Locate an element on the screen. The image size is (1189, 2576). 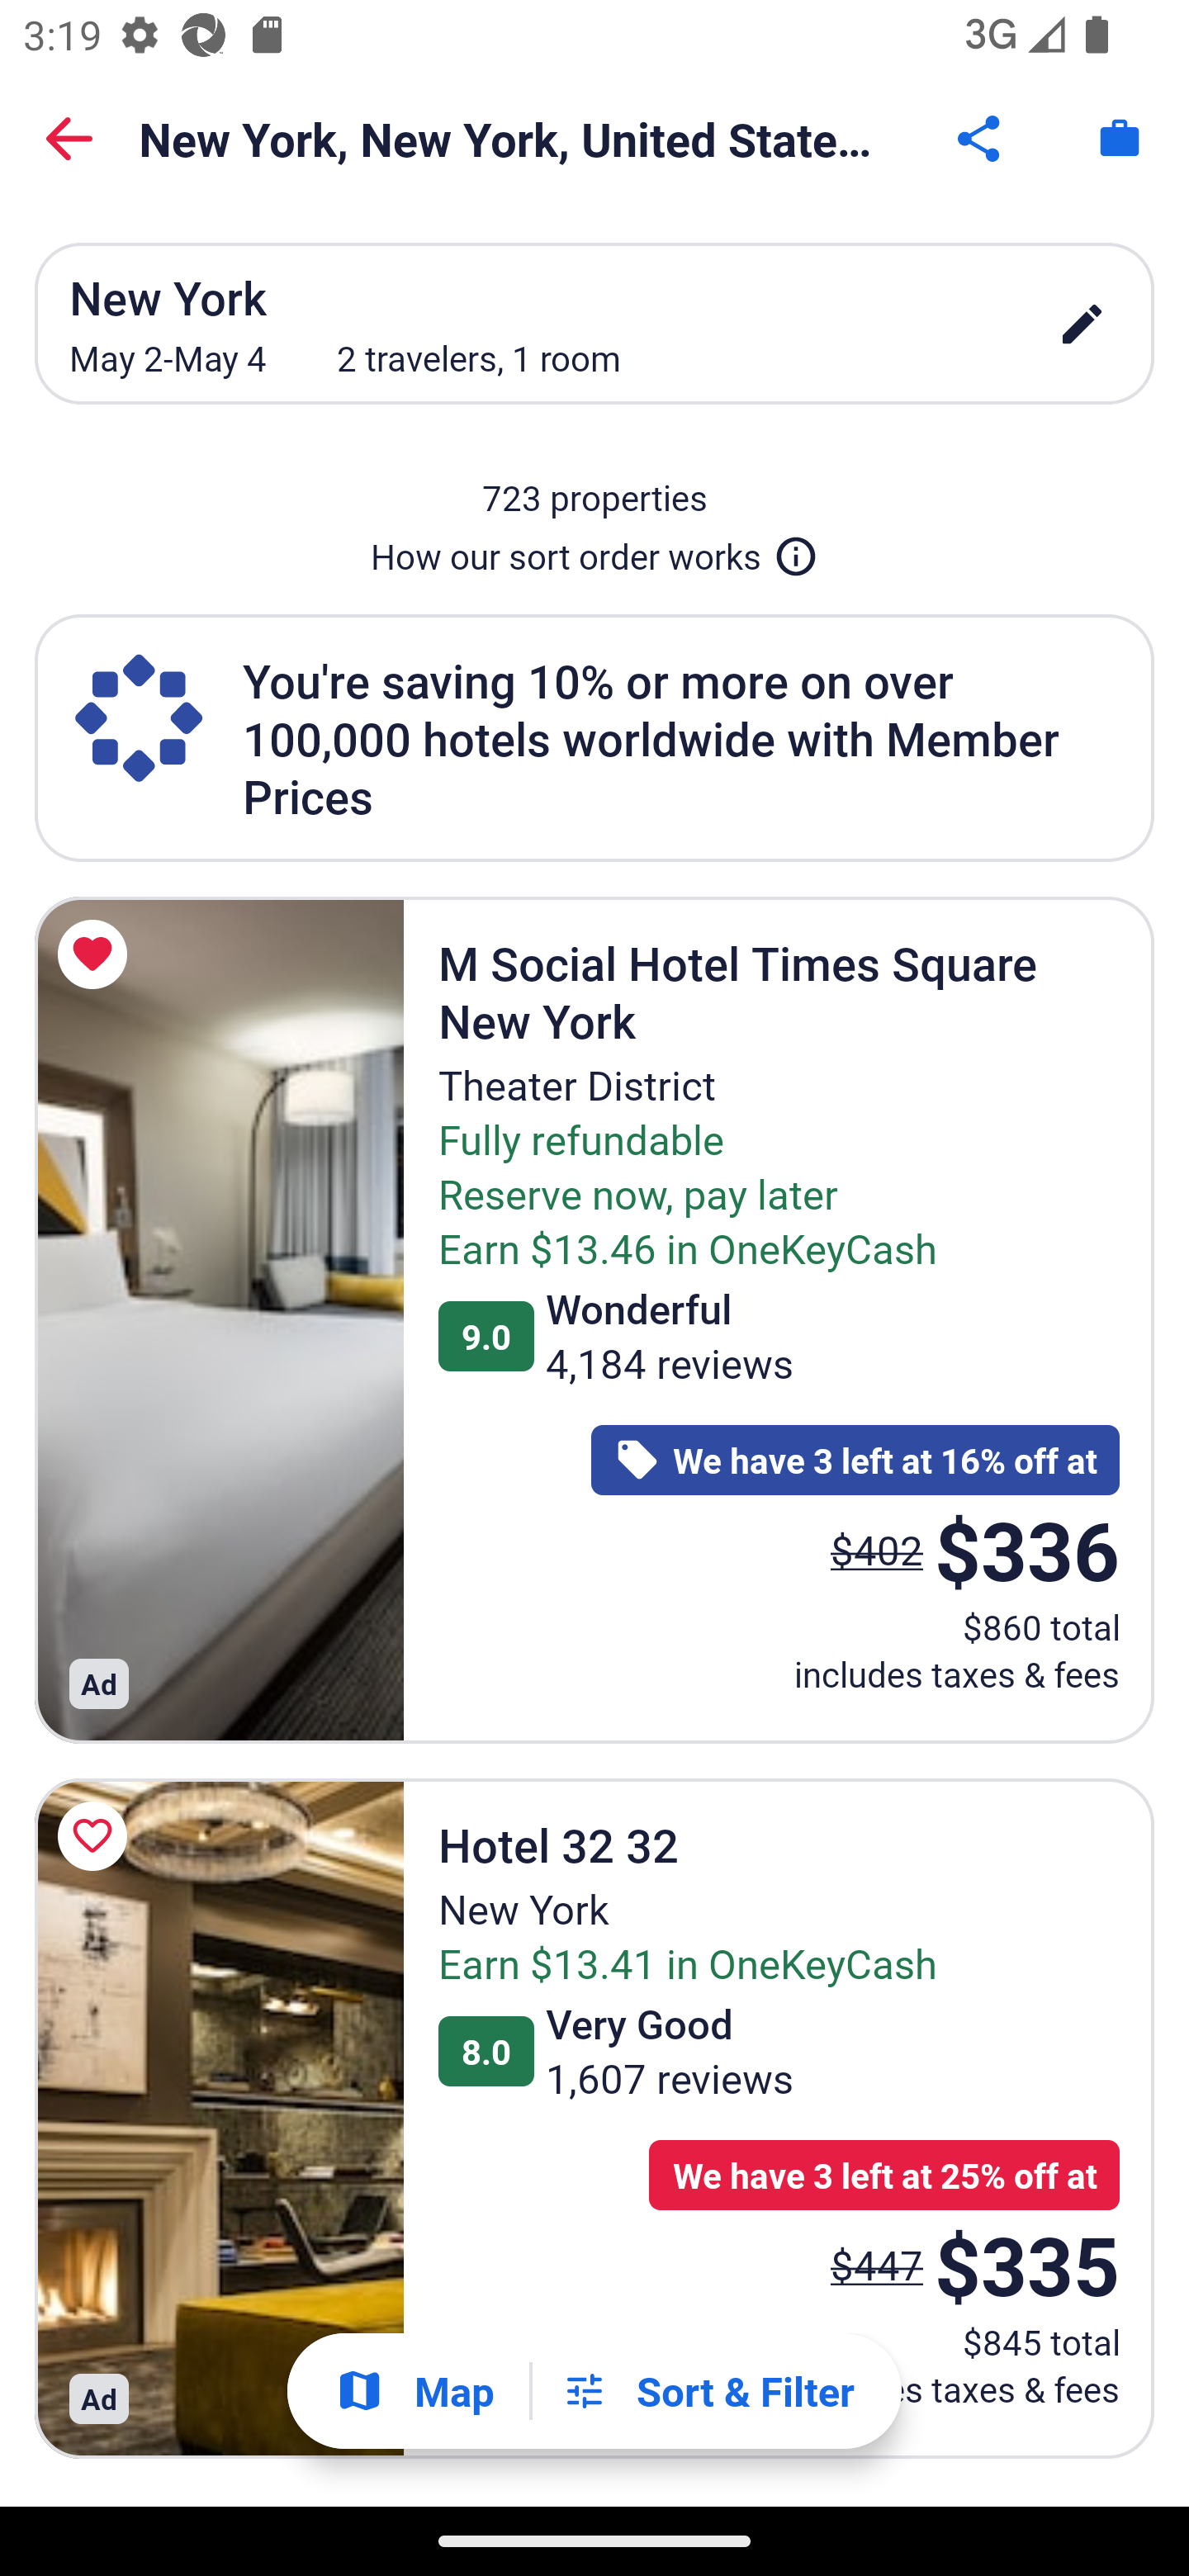
$402 The price was $402 is located at coordinates (877, 1551).